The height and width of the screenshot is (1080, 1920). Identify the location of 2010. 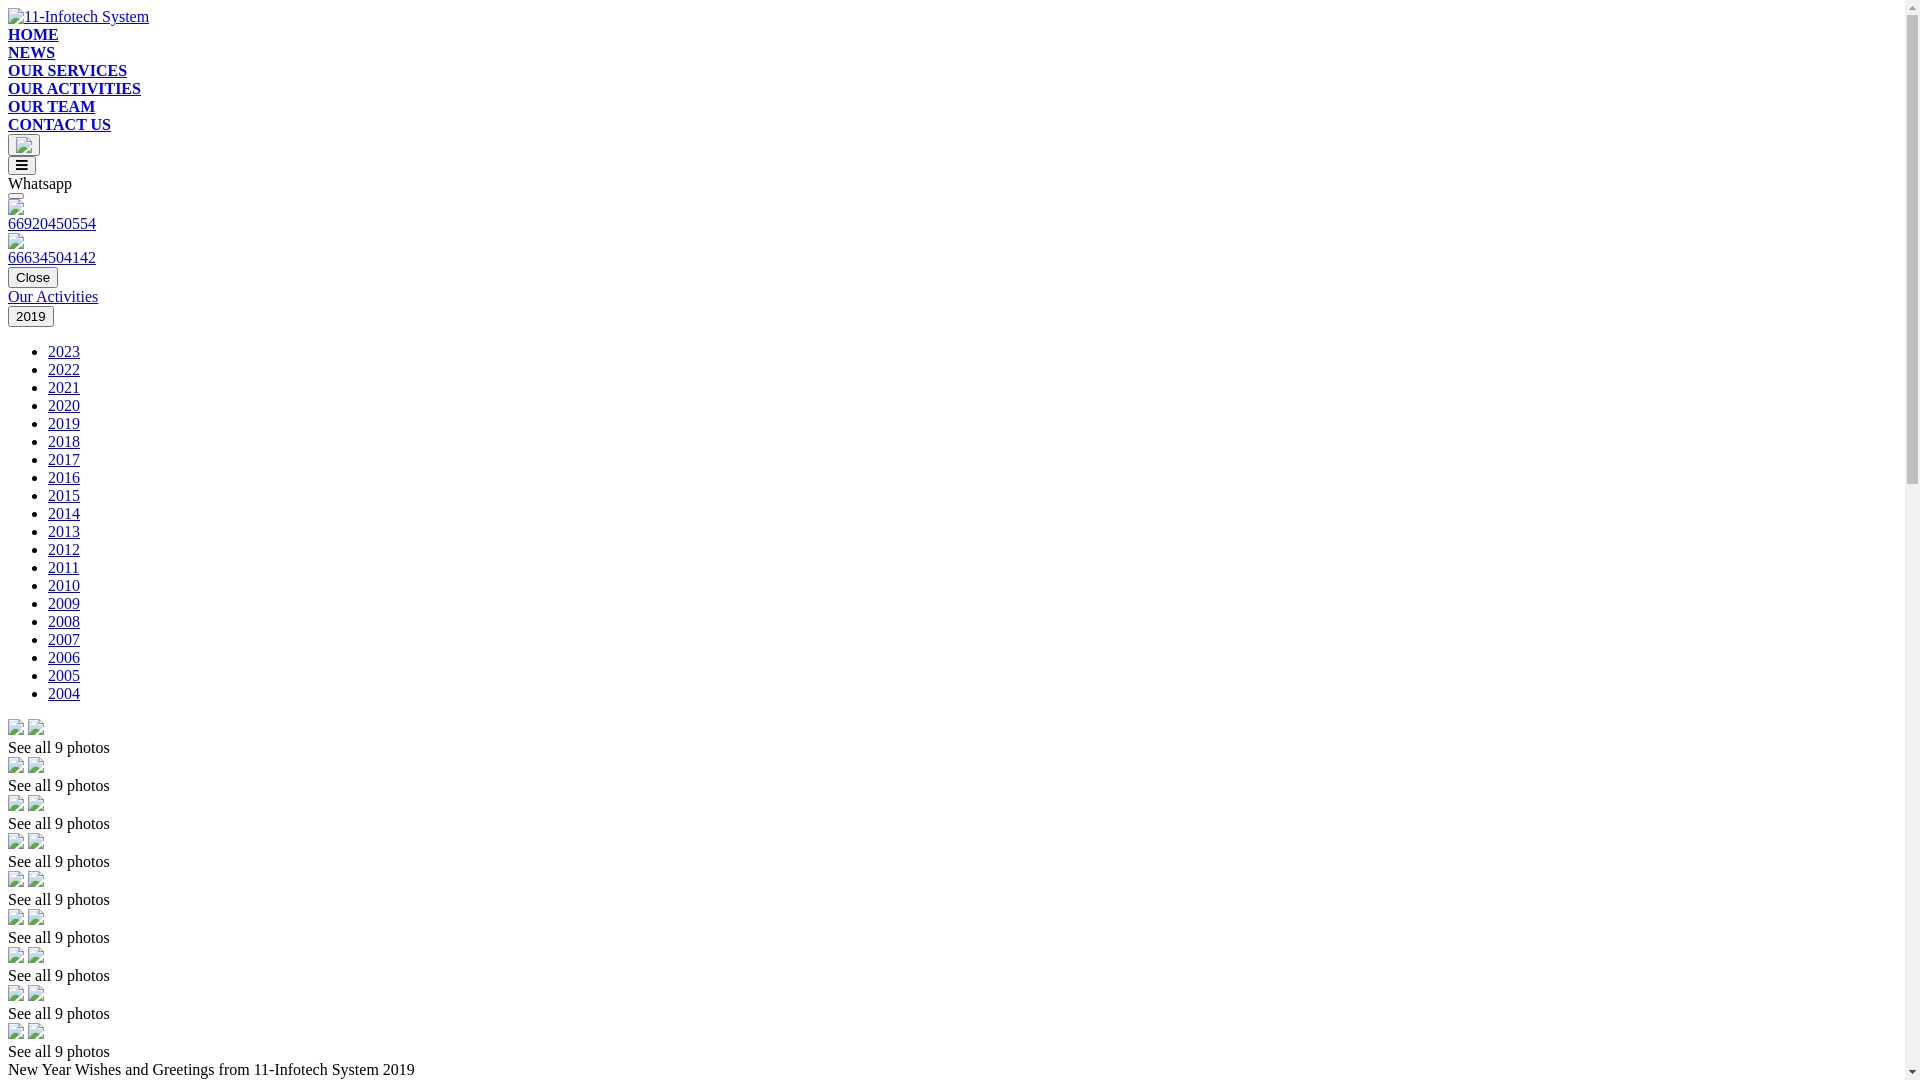
(64, 586).